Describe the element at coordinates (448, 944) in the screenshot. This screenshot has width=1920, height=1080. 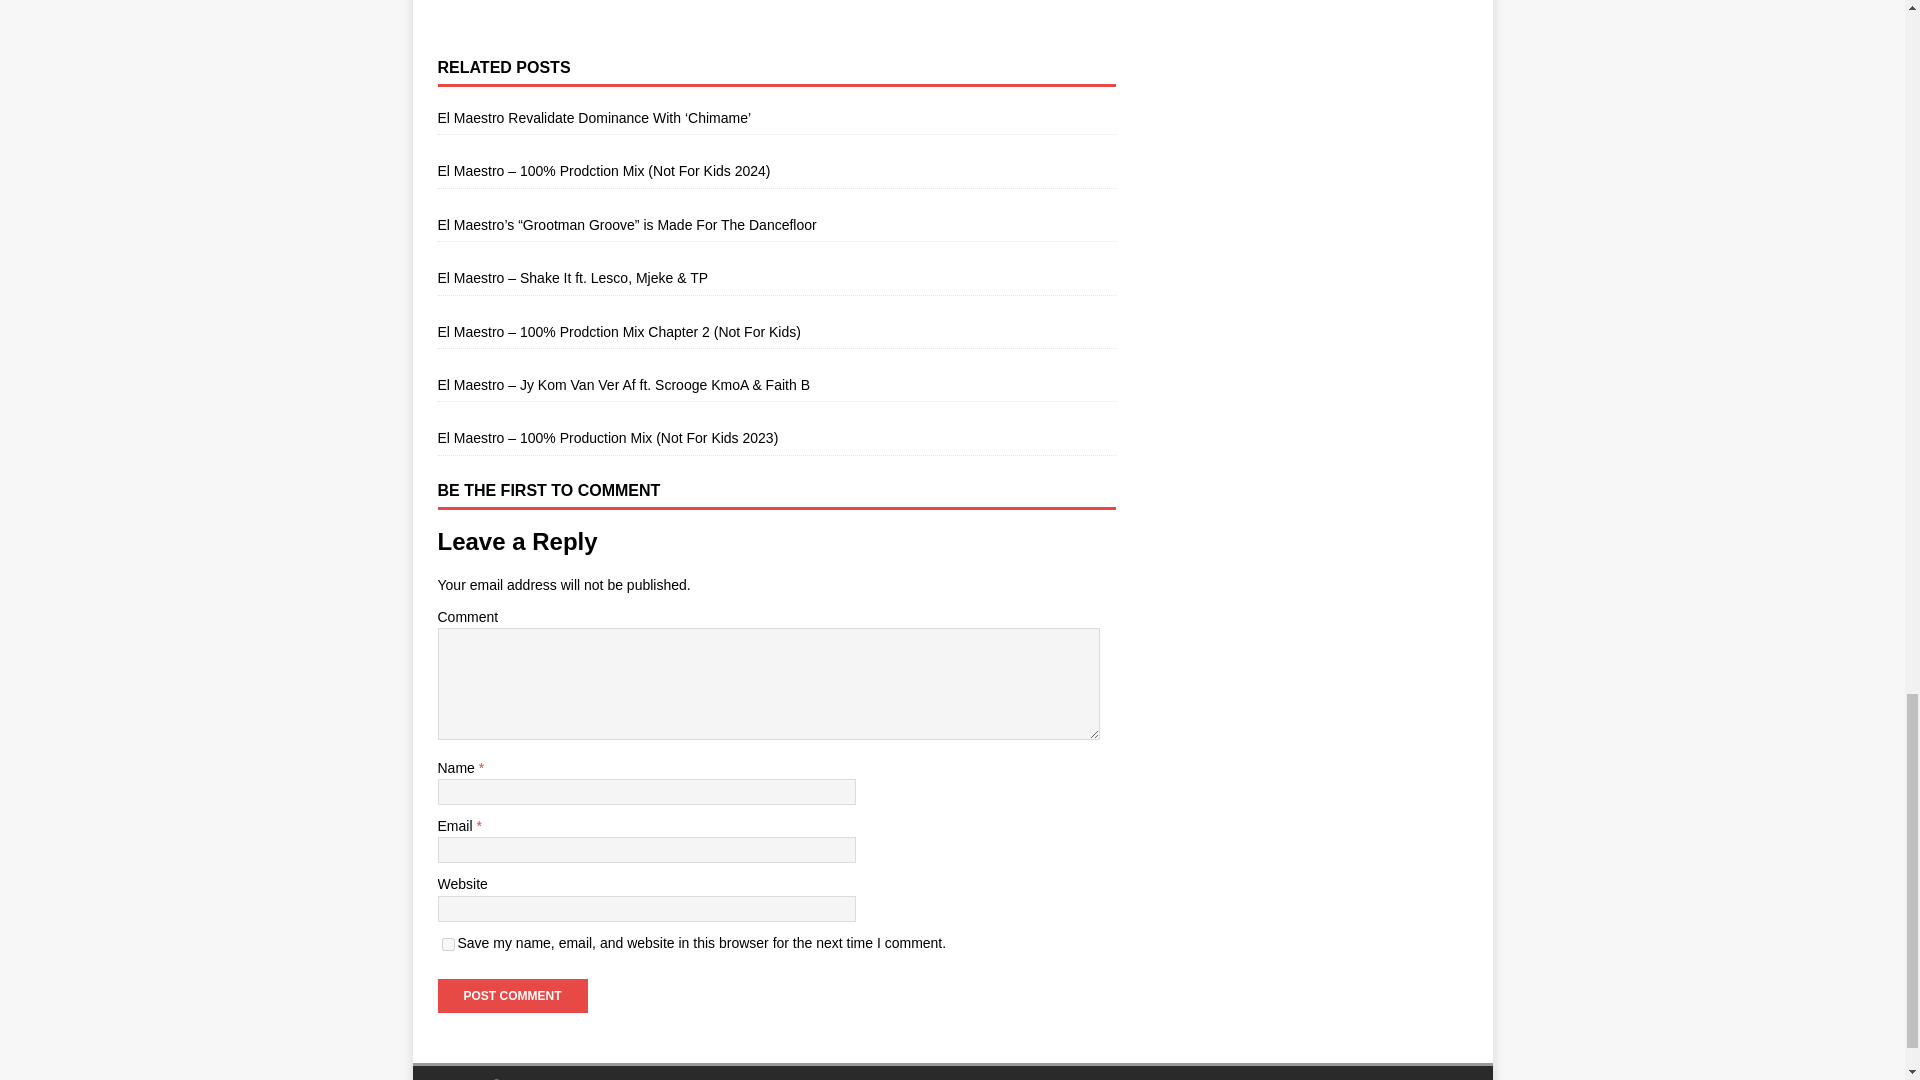
I see `yes` at that location.